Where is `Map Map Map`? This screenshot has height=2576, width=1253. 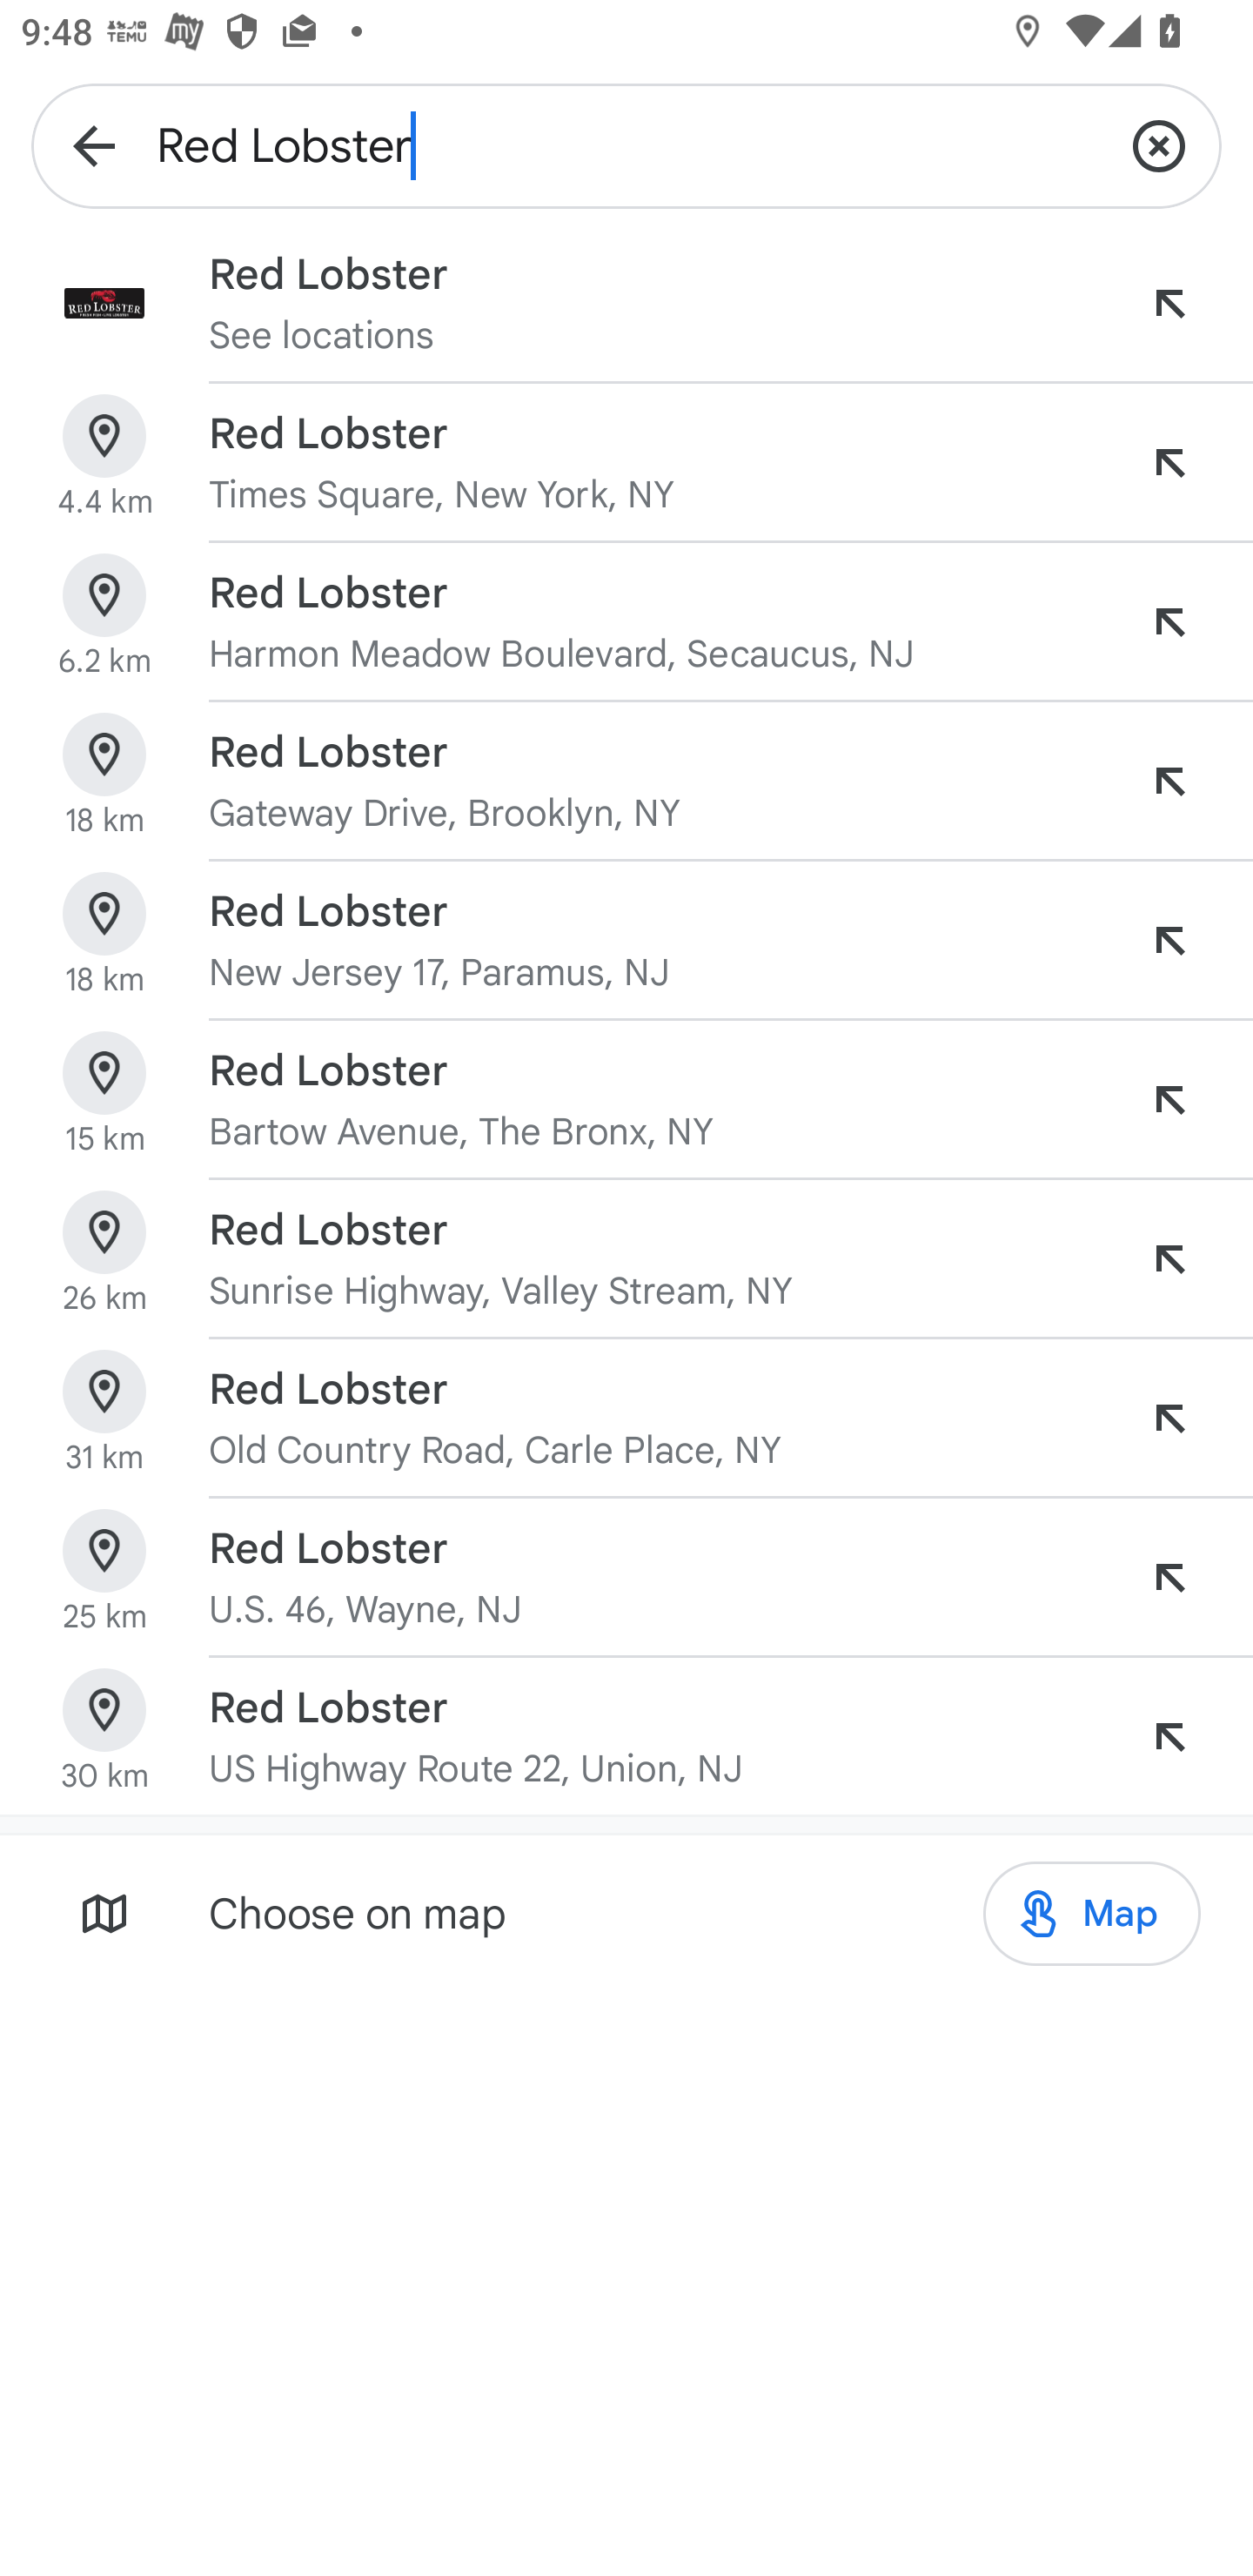 Map Map Map is located at coordinates (1091, 1914).